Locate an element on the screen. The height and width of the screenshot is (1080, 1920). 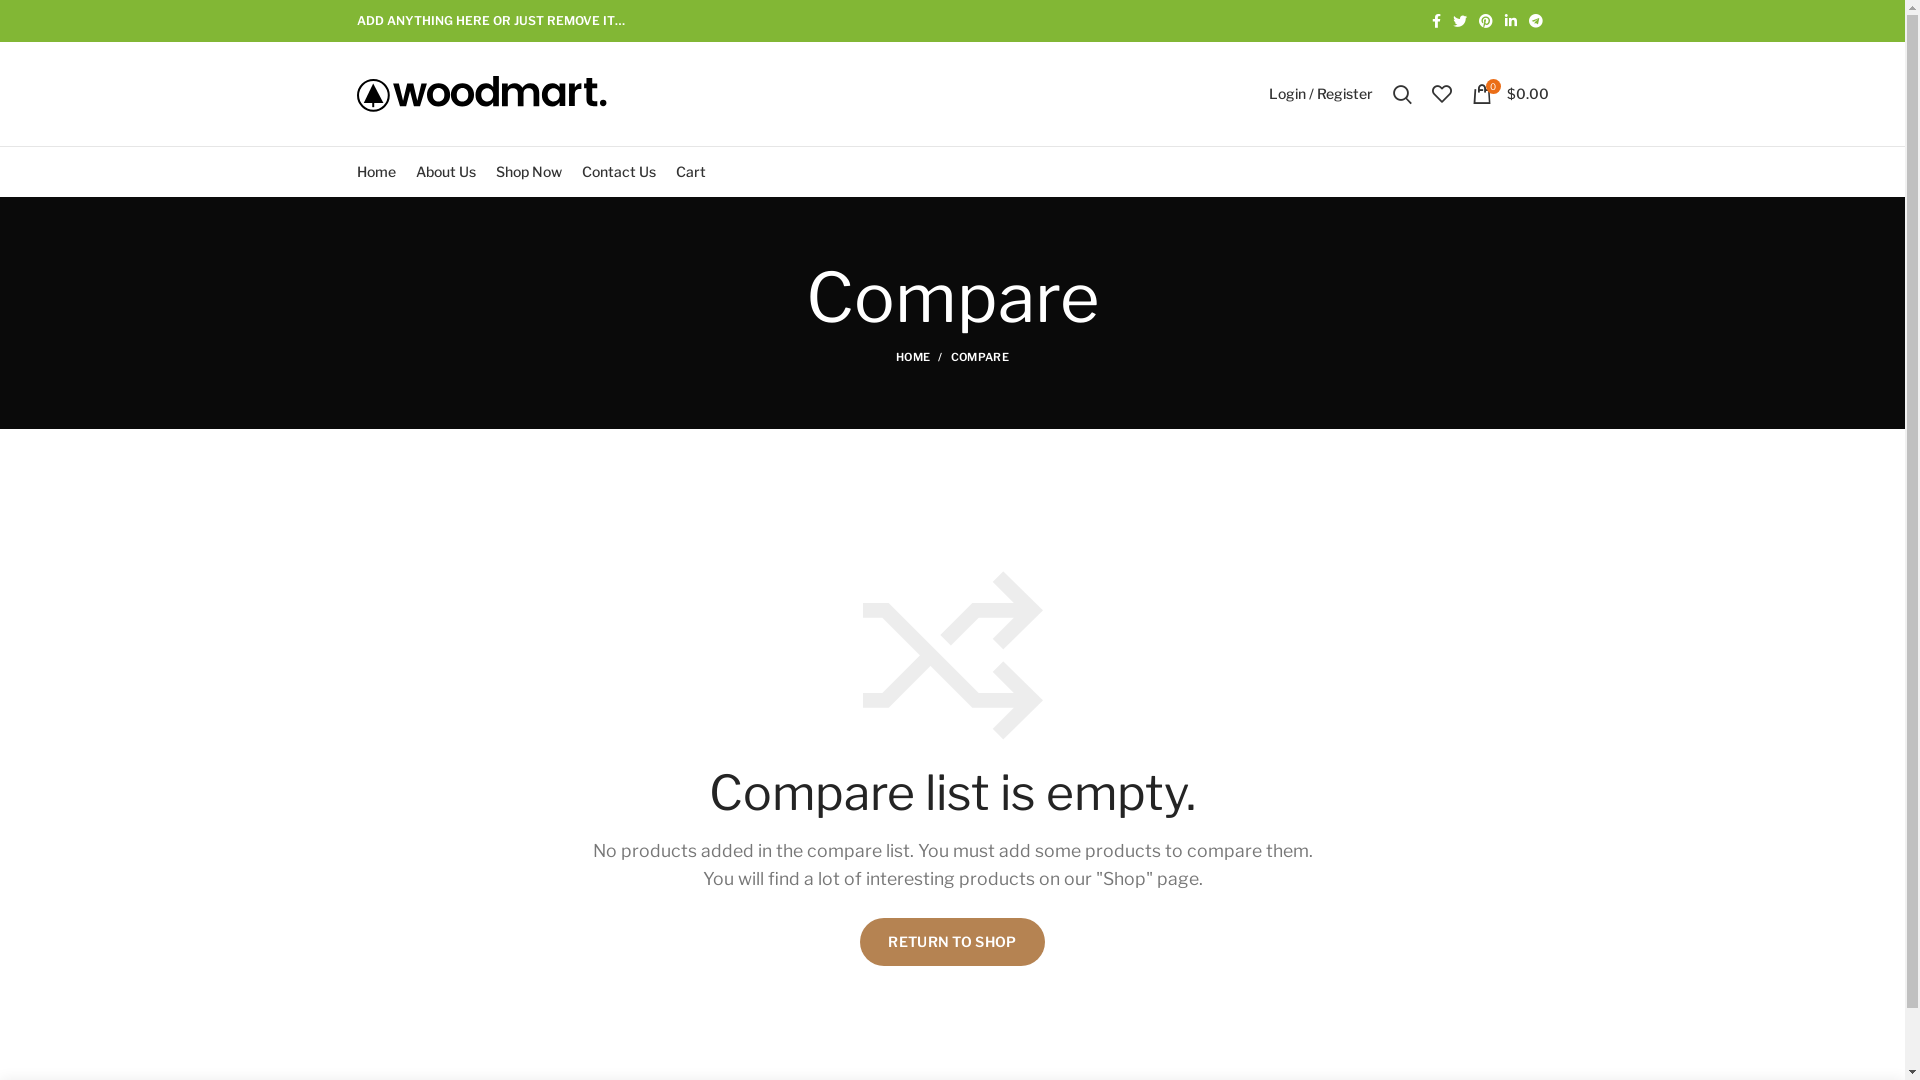
Cart is located at coordinates (691, 172).